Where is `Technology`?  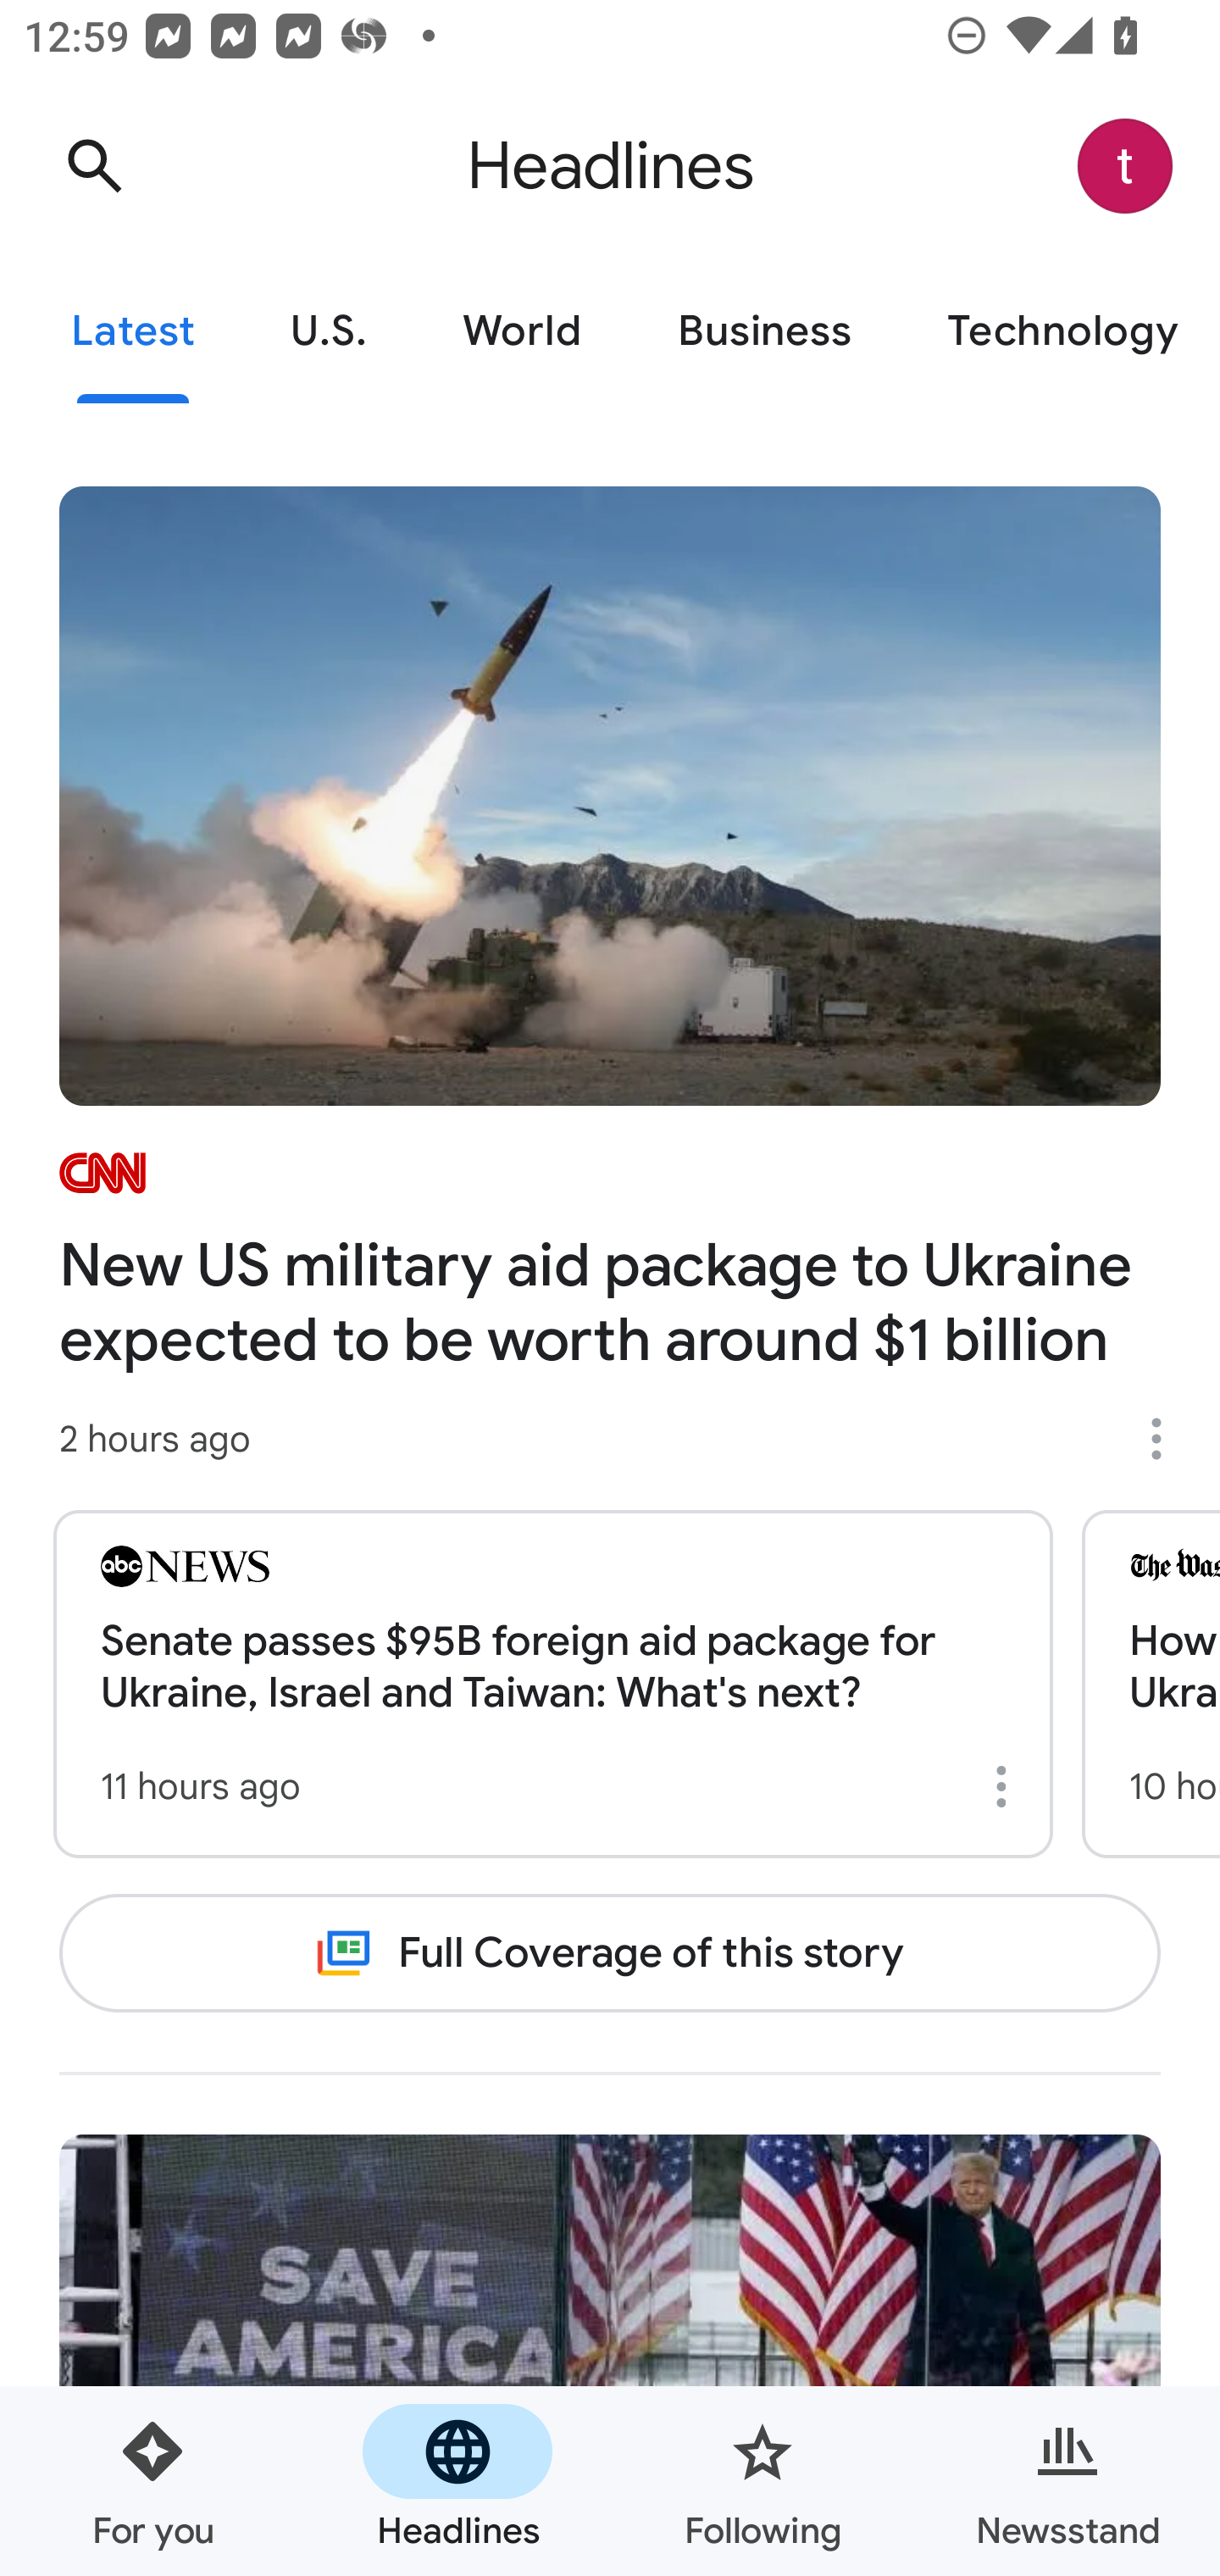 Technology is located at coordinates (1059, 332).